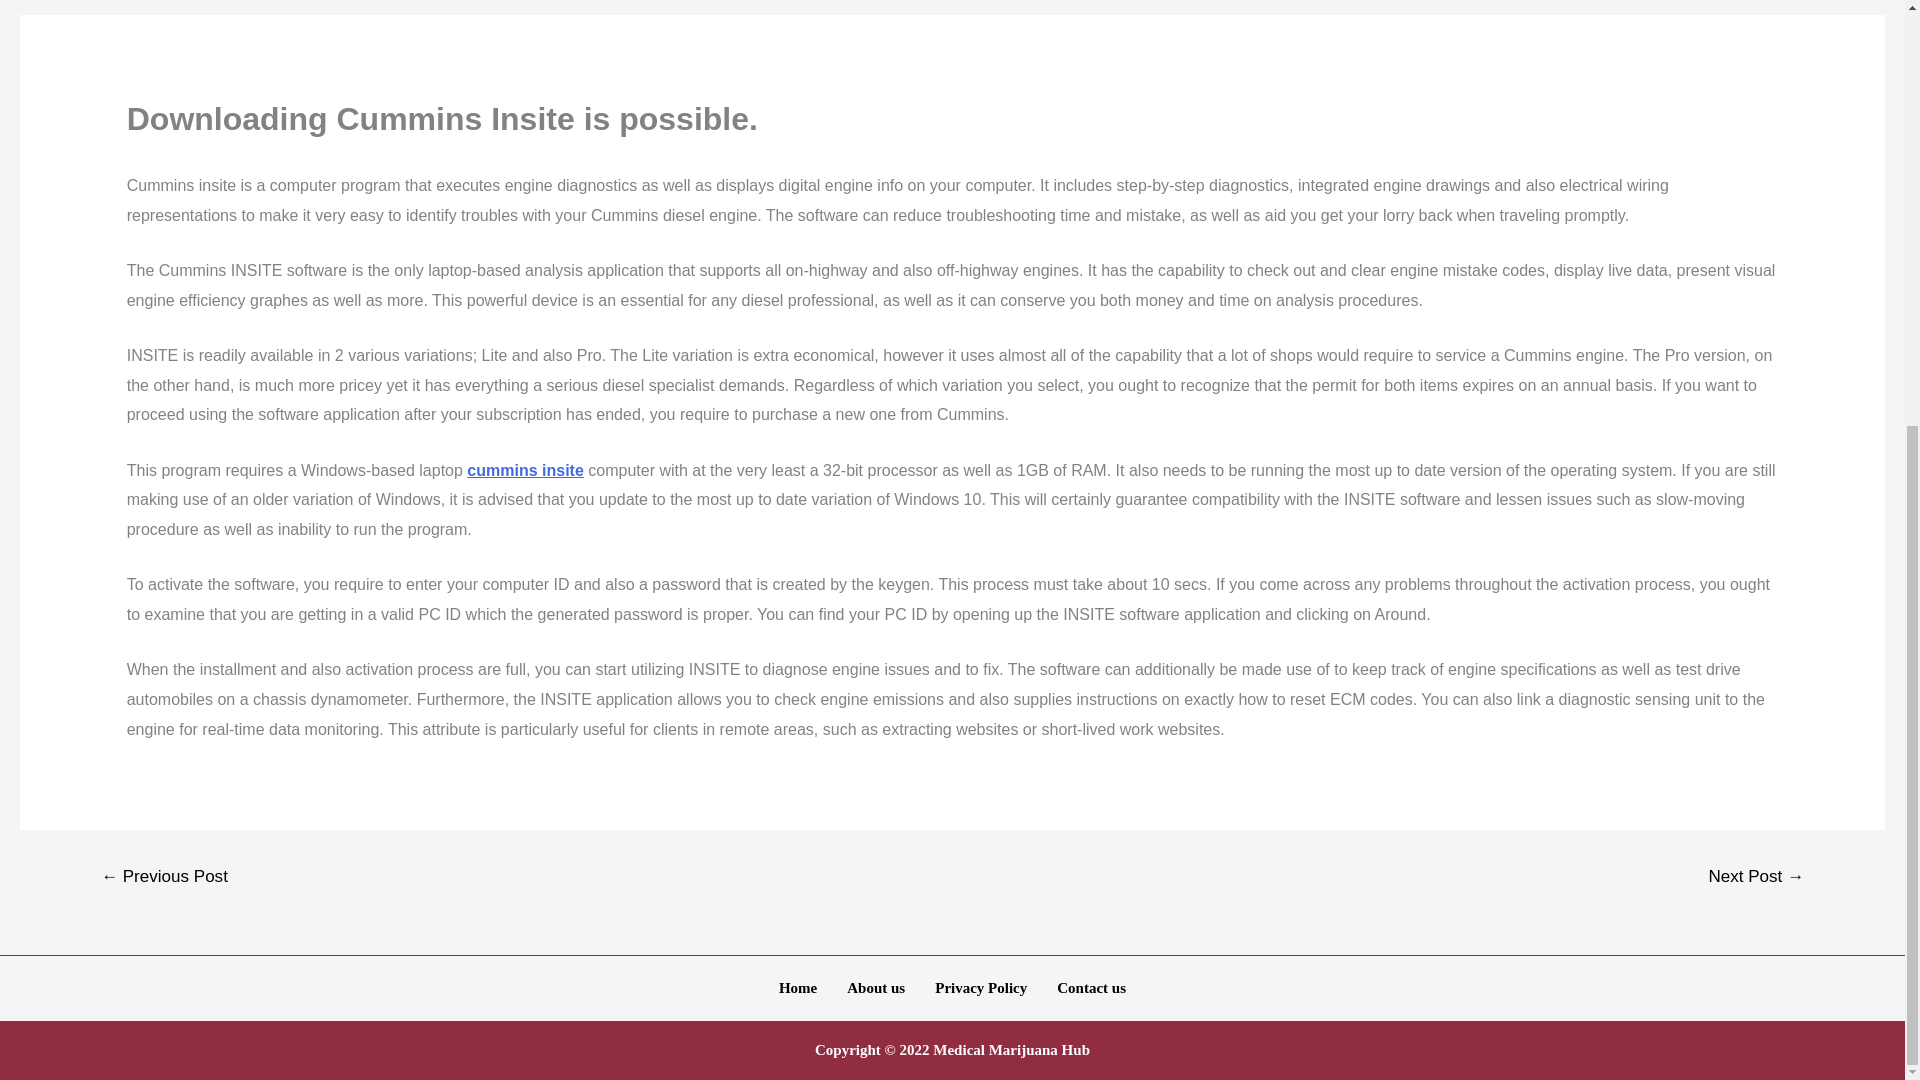 The image size is (1920, 1080). What do you see at coordinates (1091, 988) in the screenshot?
I see `Contact us` at bounding box center [1091, 988].